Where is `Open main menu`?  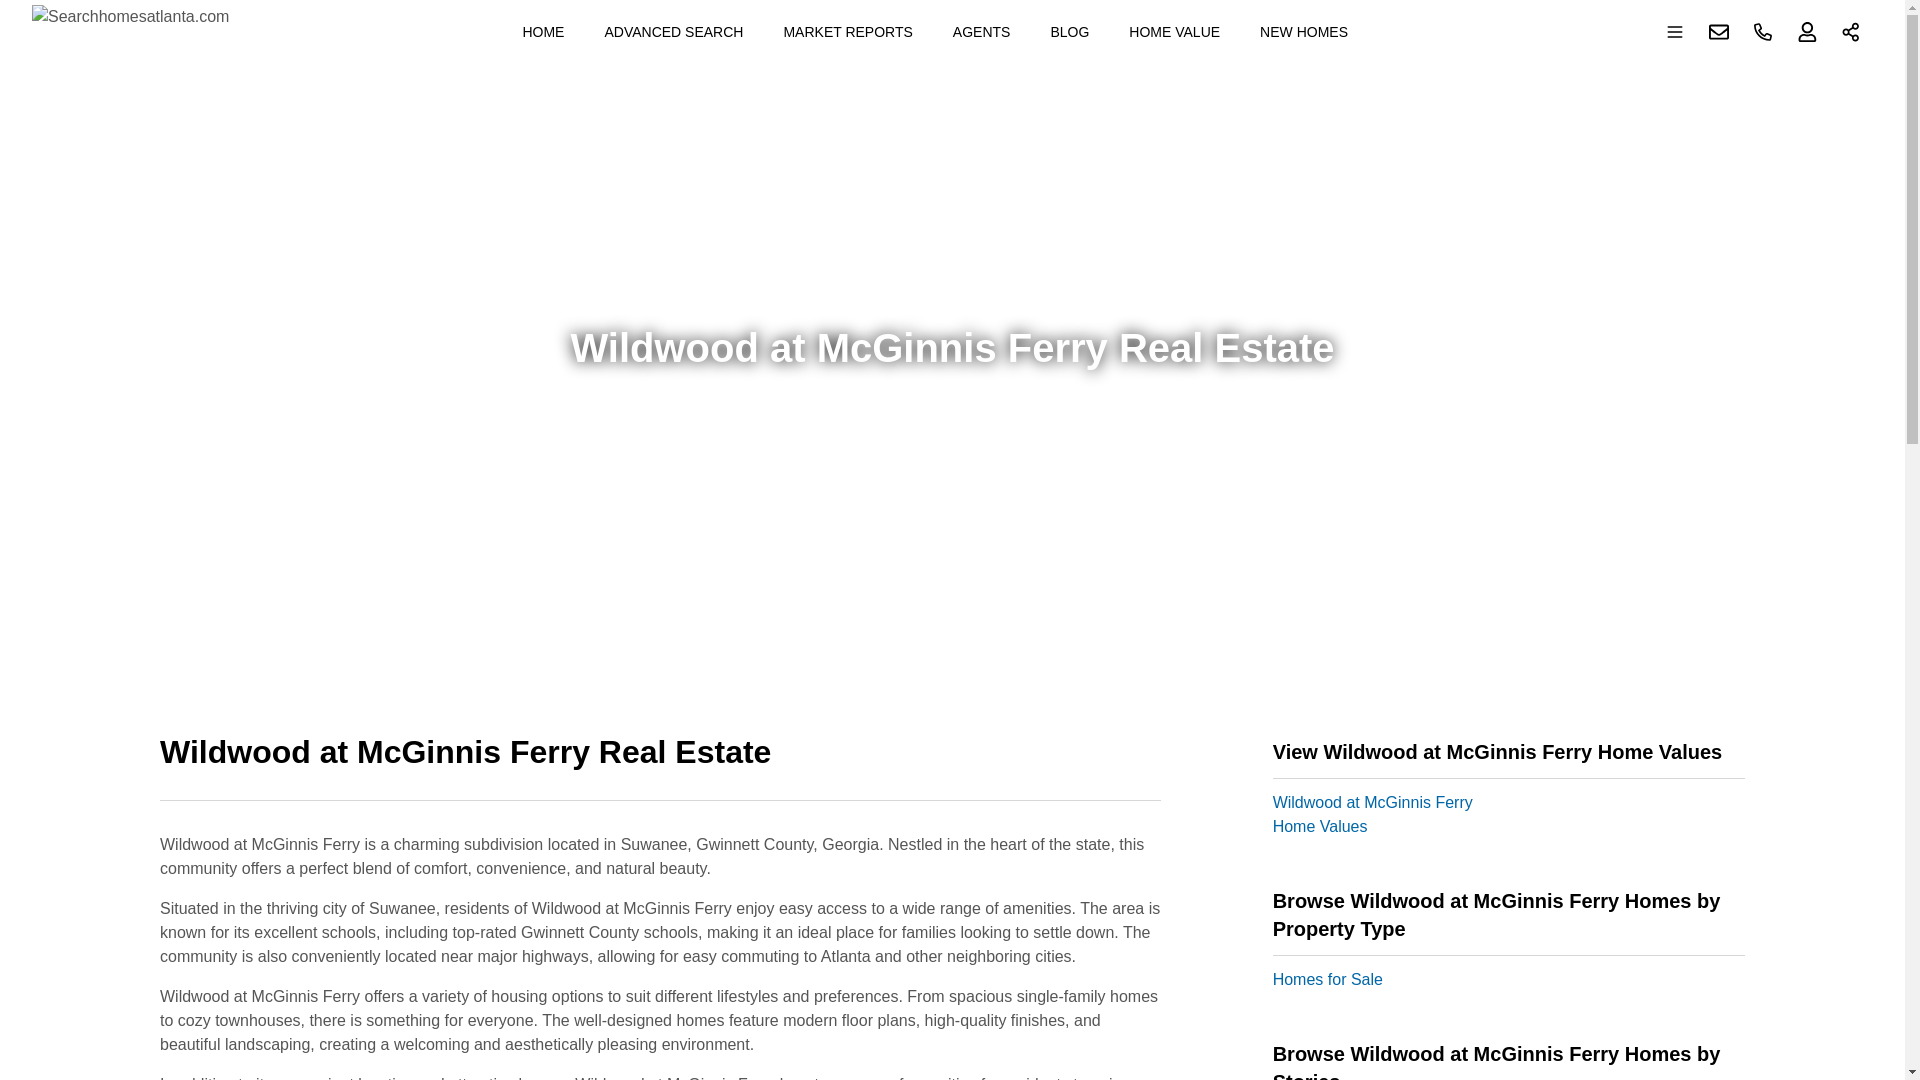 Open main menu is located at coordinates (1675, 32).